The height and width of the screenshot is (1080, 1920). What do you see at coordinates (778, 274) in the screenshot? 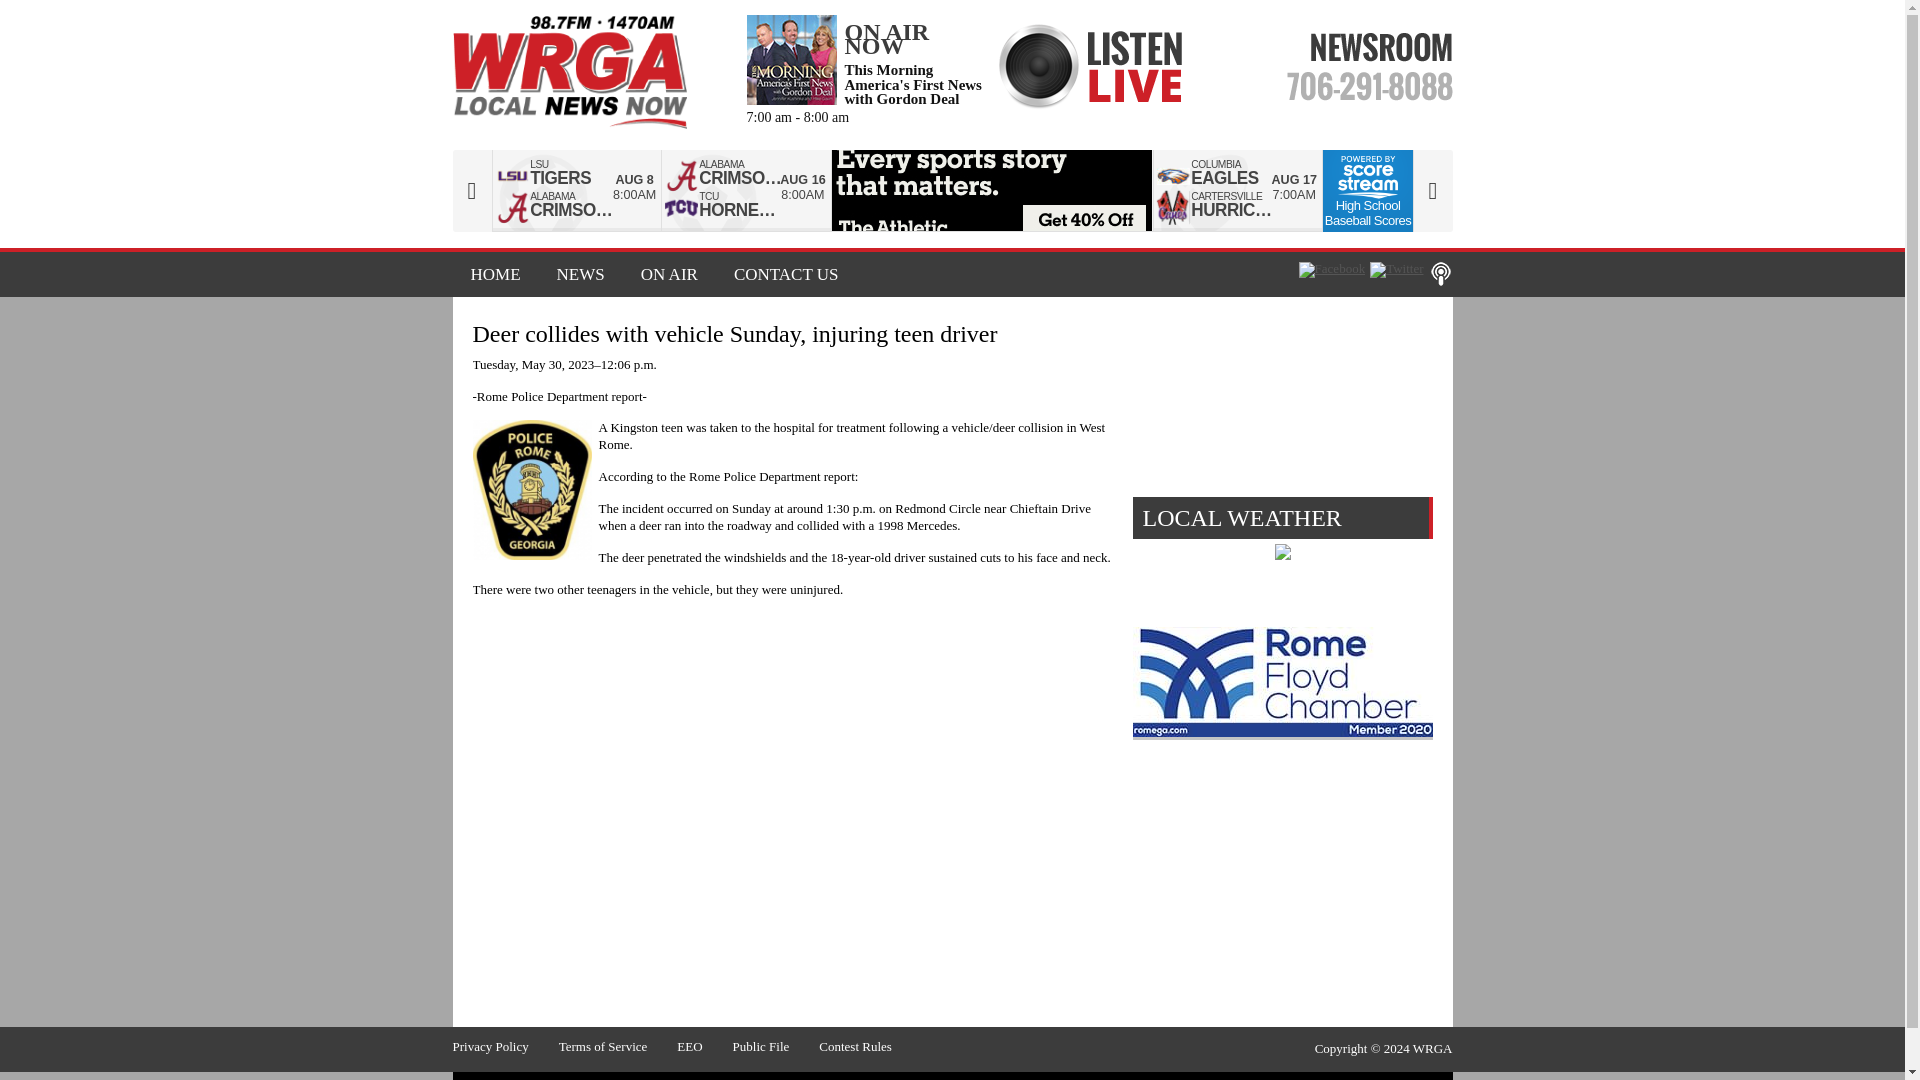
I see `CONTACT US` at bounding box center [778, 274].